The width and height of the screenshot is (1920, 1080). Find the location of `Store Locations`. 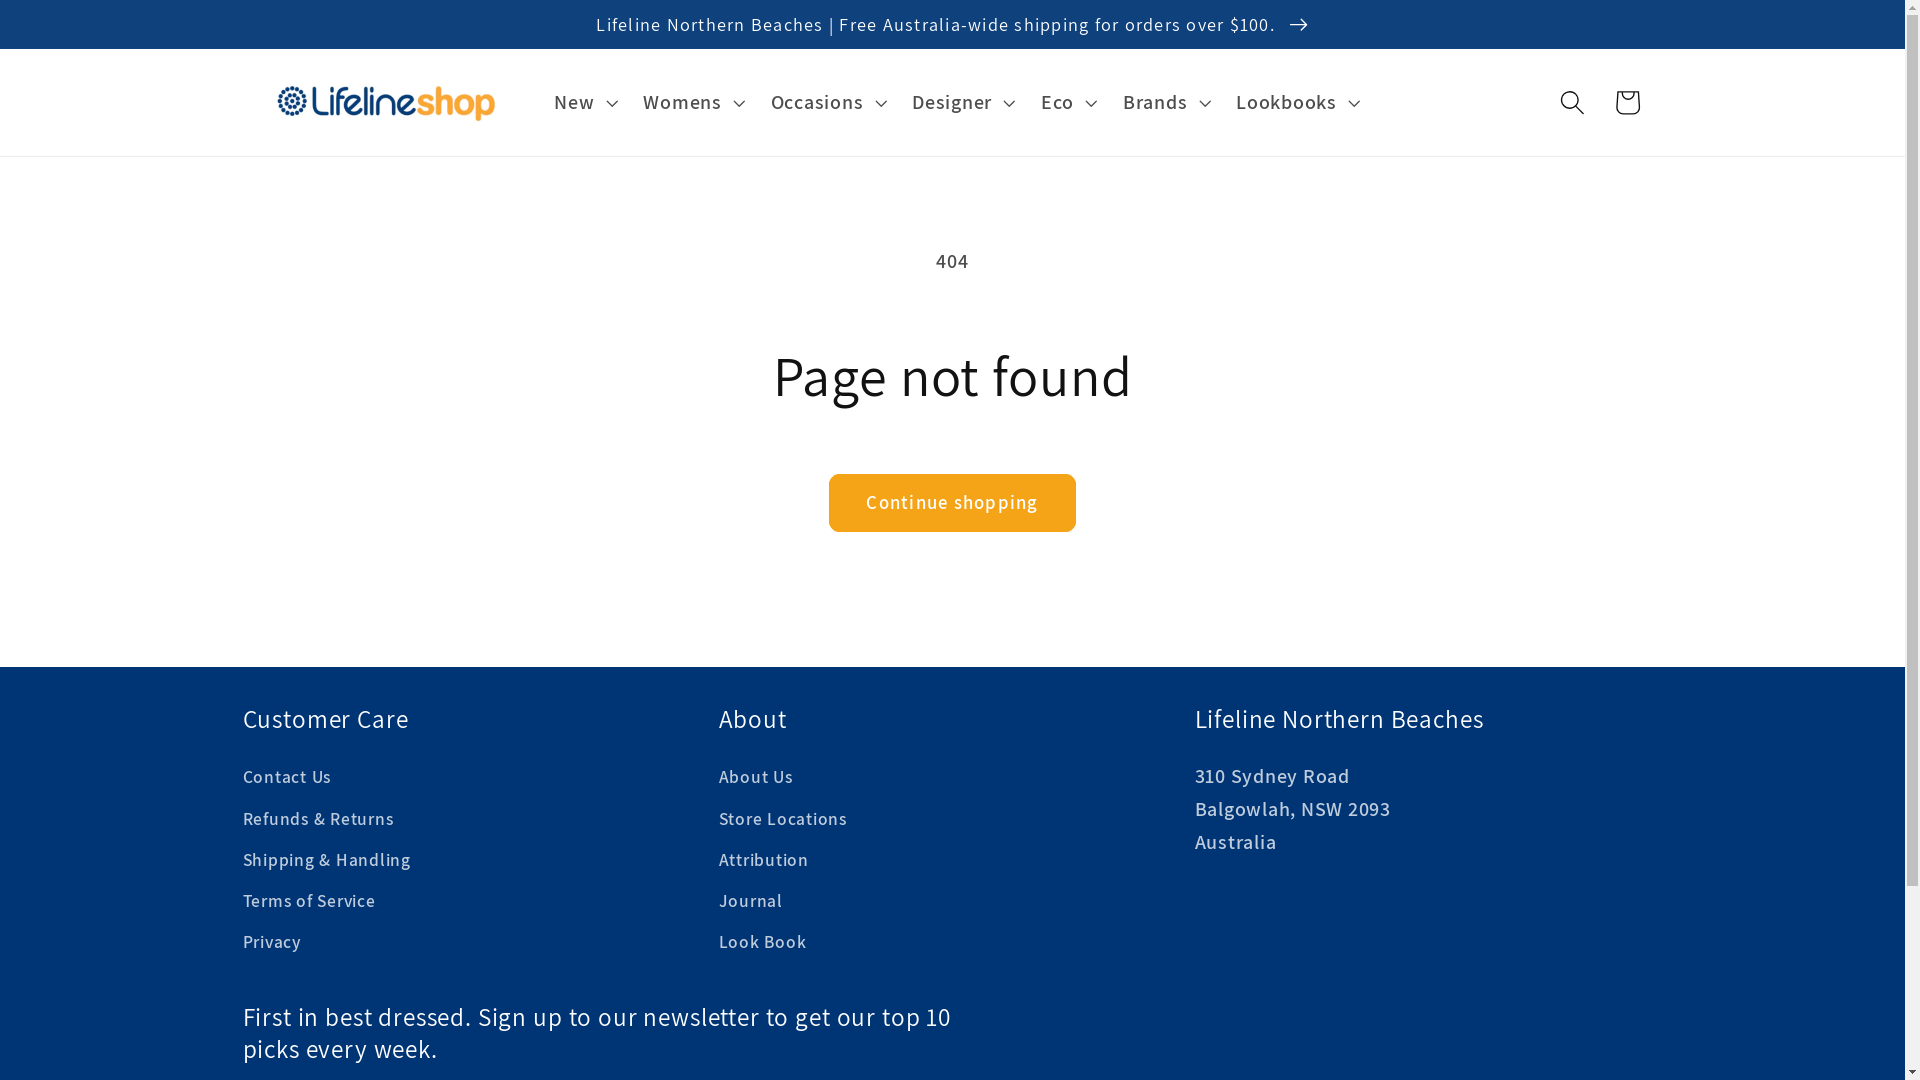

Store Locations is located at coordinates (782, 818).